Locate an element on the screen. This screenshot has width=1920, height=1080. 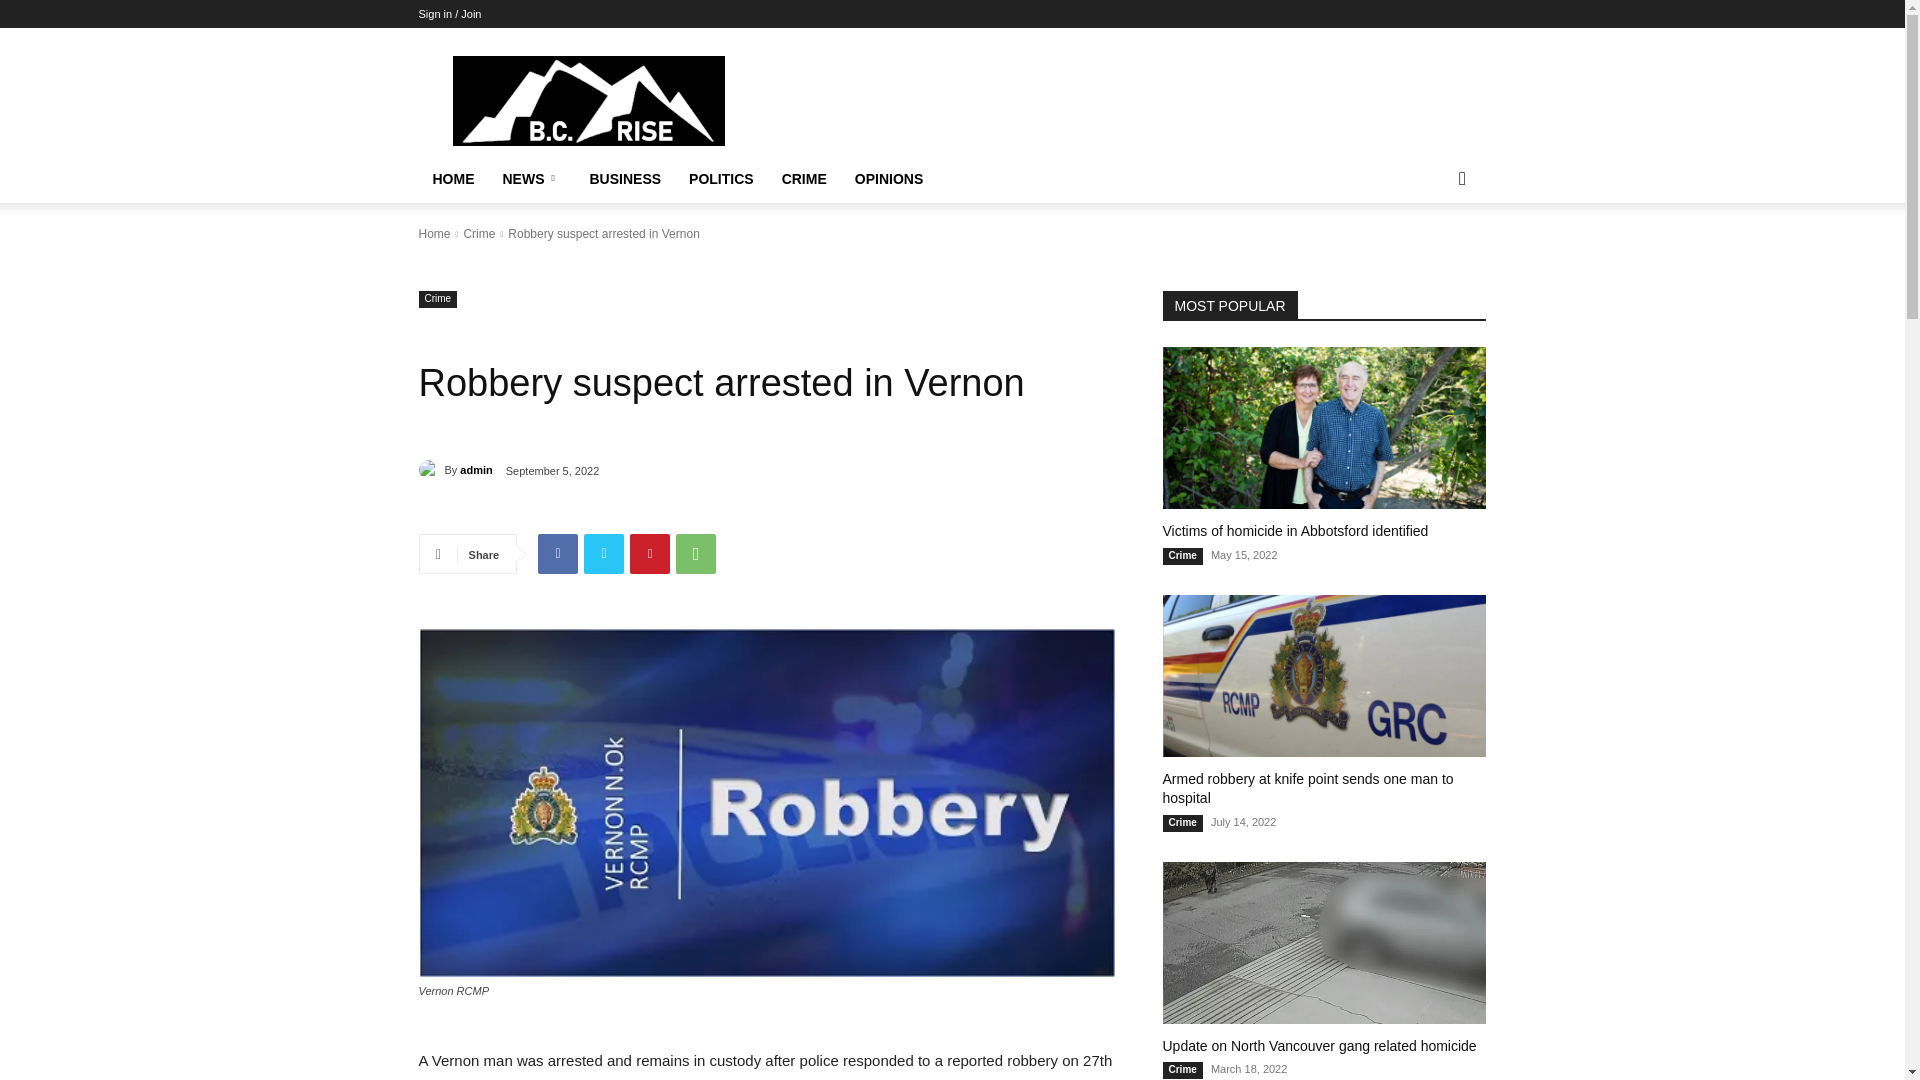
View all posts in Crime is located at coordinates (478, 233).